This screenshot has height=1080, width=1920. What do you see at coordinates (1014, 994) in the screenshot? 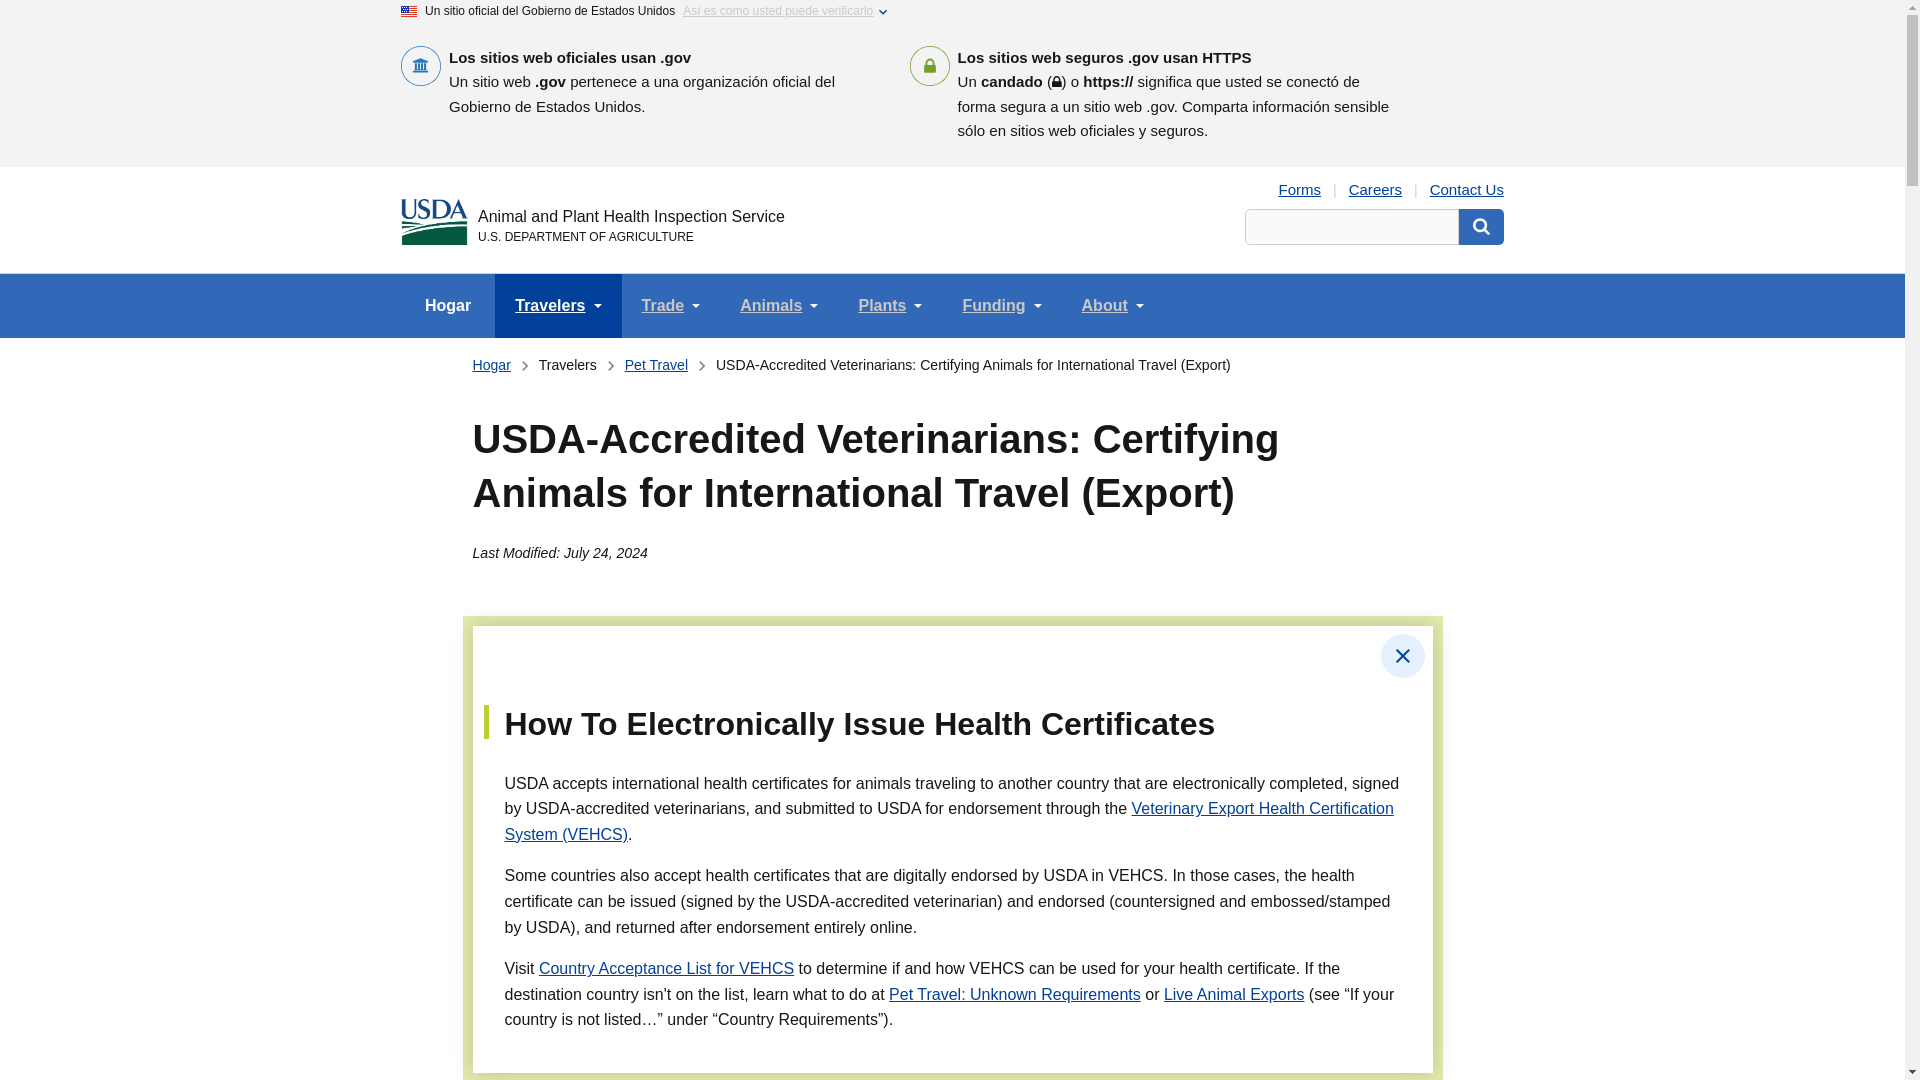
I see `Pet Travel: Unknown Requirements` at bounding box center [1014, 994].